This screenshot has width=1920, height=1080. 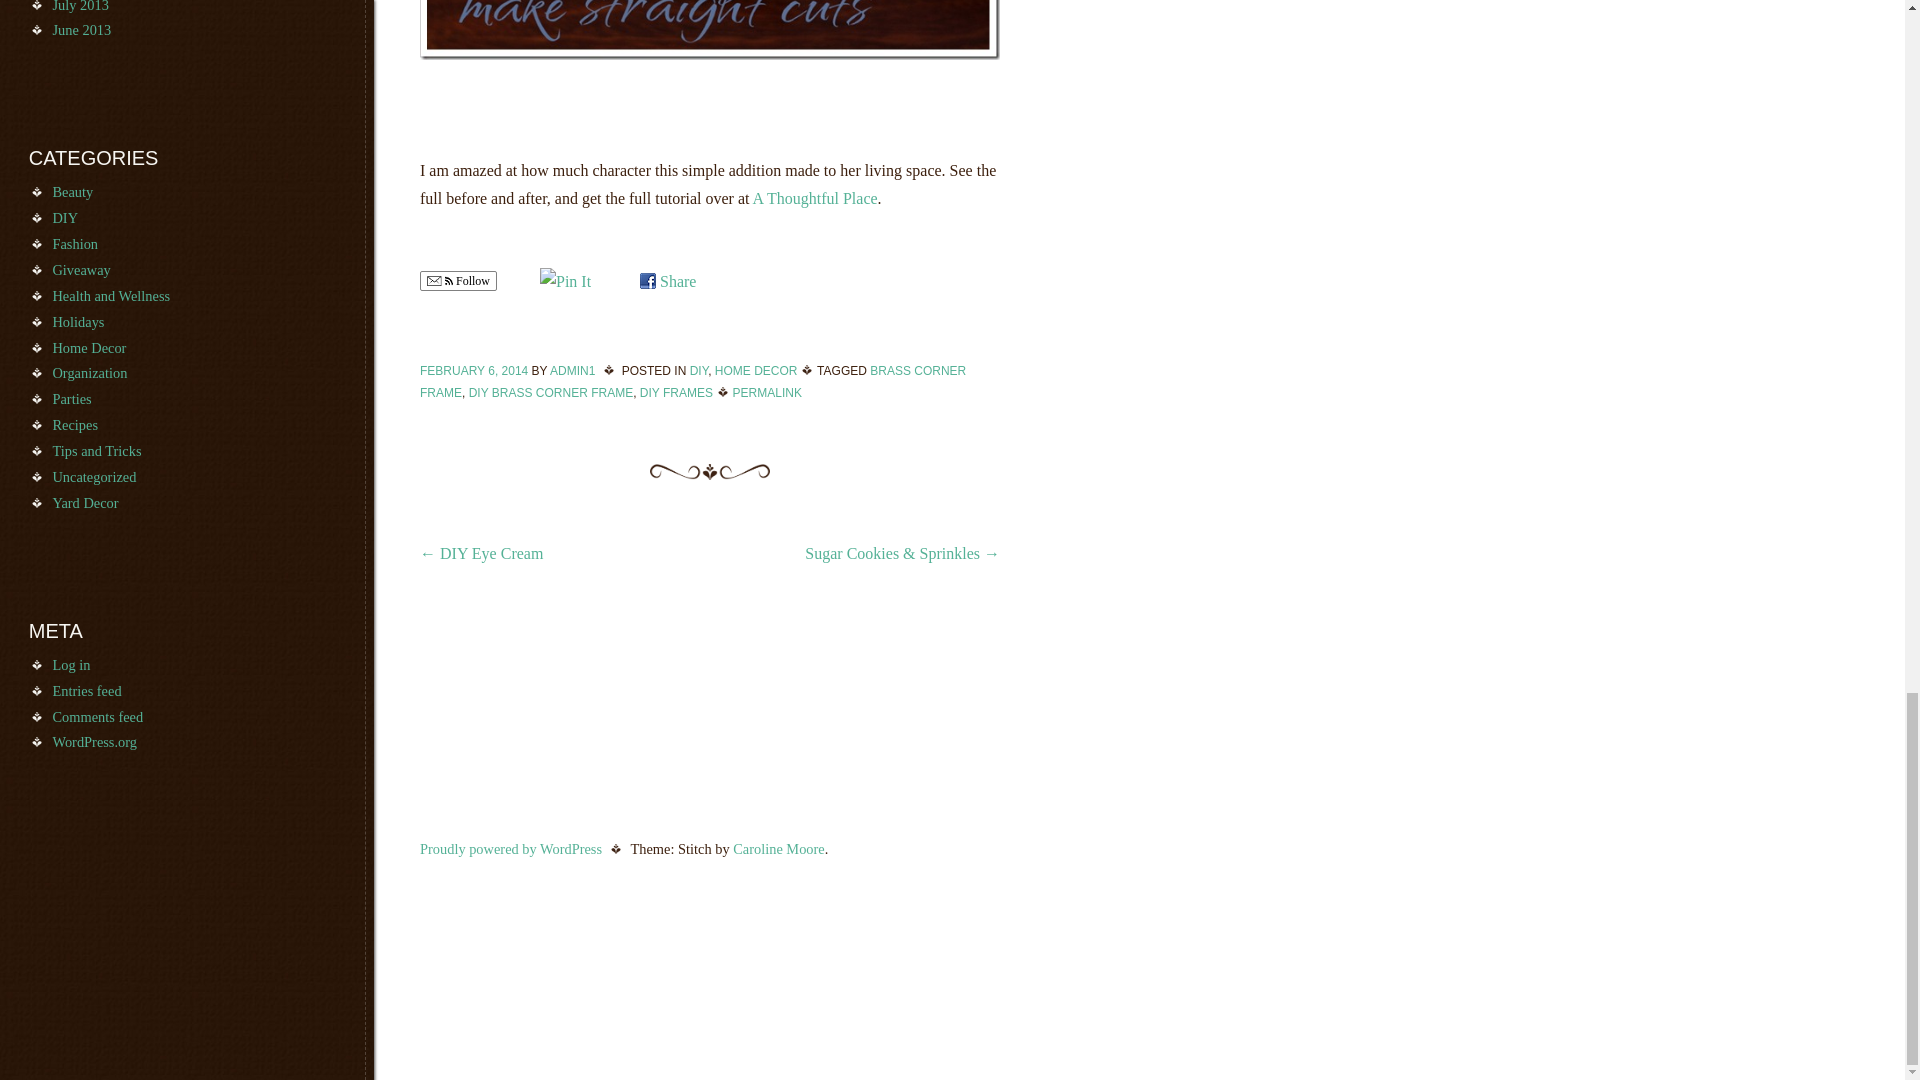 I want to click on DIY, so click(x=64, y=217).